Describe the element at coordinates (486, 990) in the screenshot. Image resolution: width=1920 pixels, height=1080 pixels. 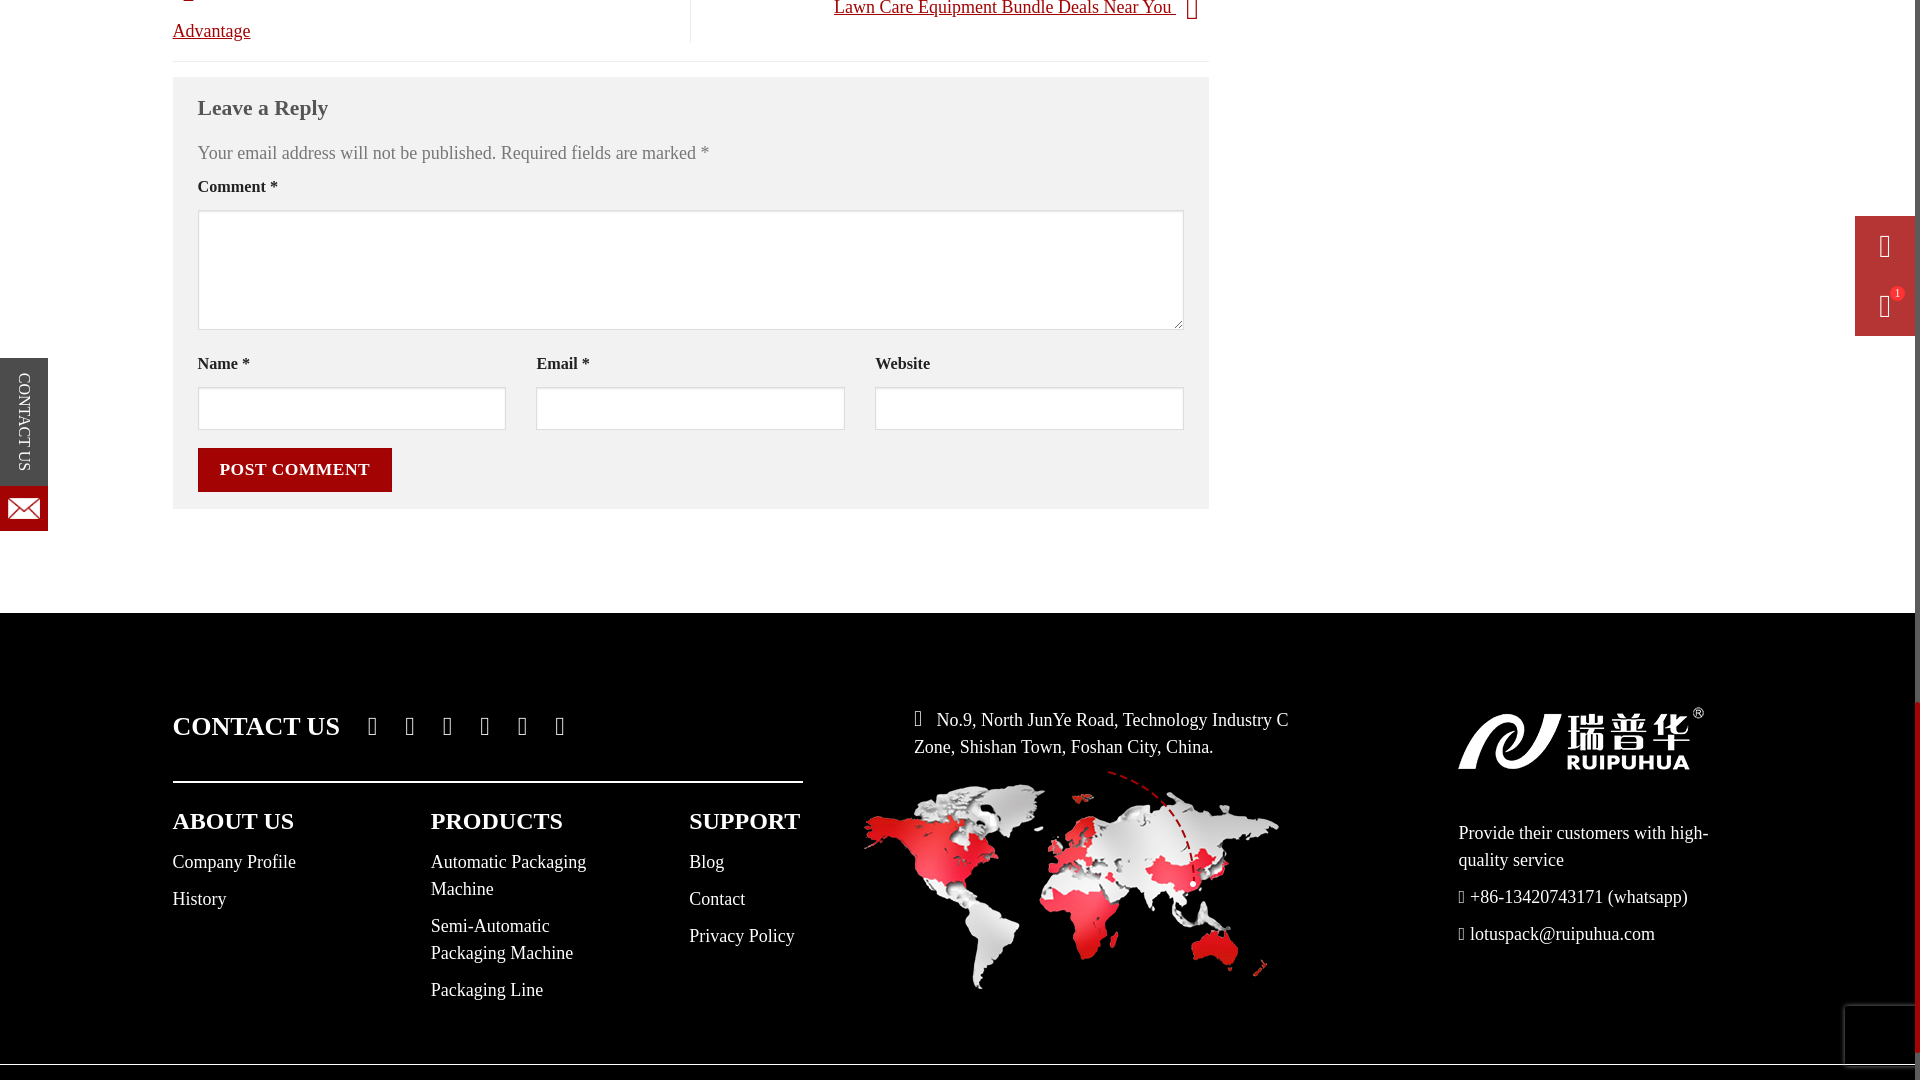
I see `Packaging Line` at that location.